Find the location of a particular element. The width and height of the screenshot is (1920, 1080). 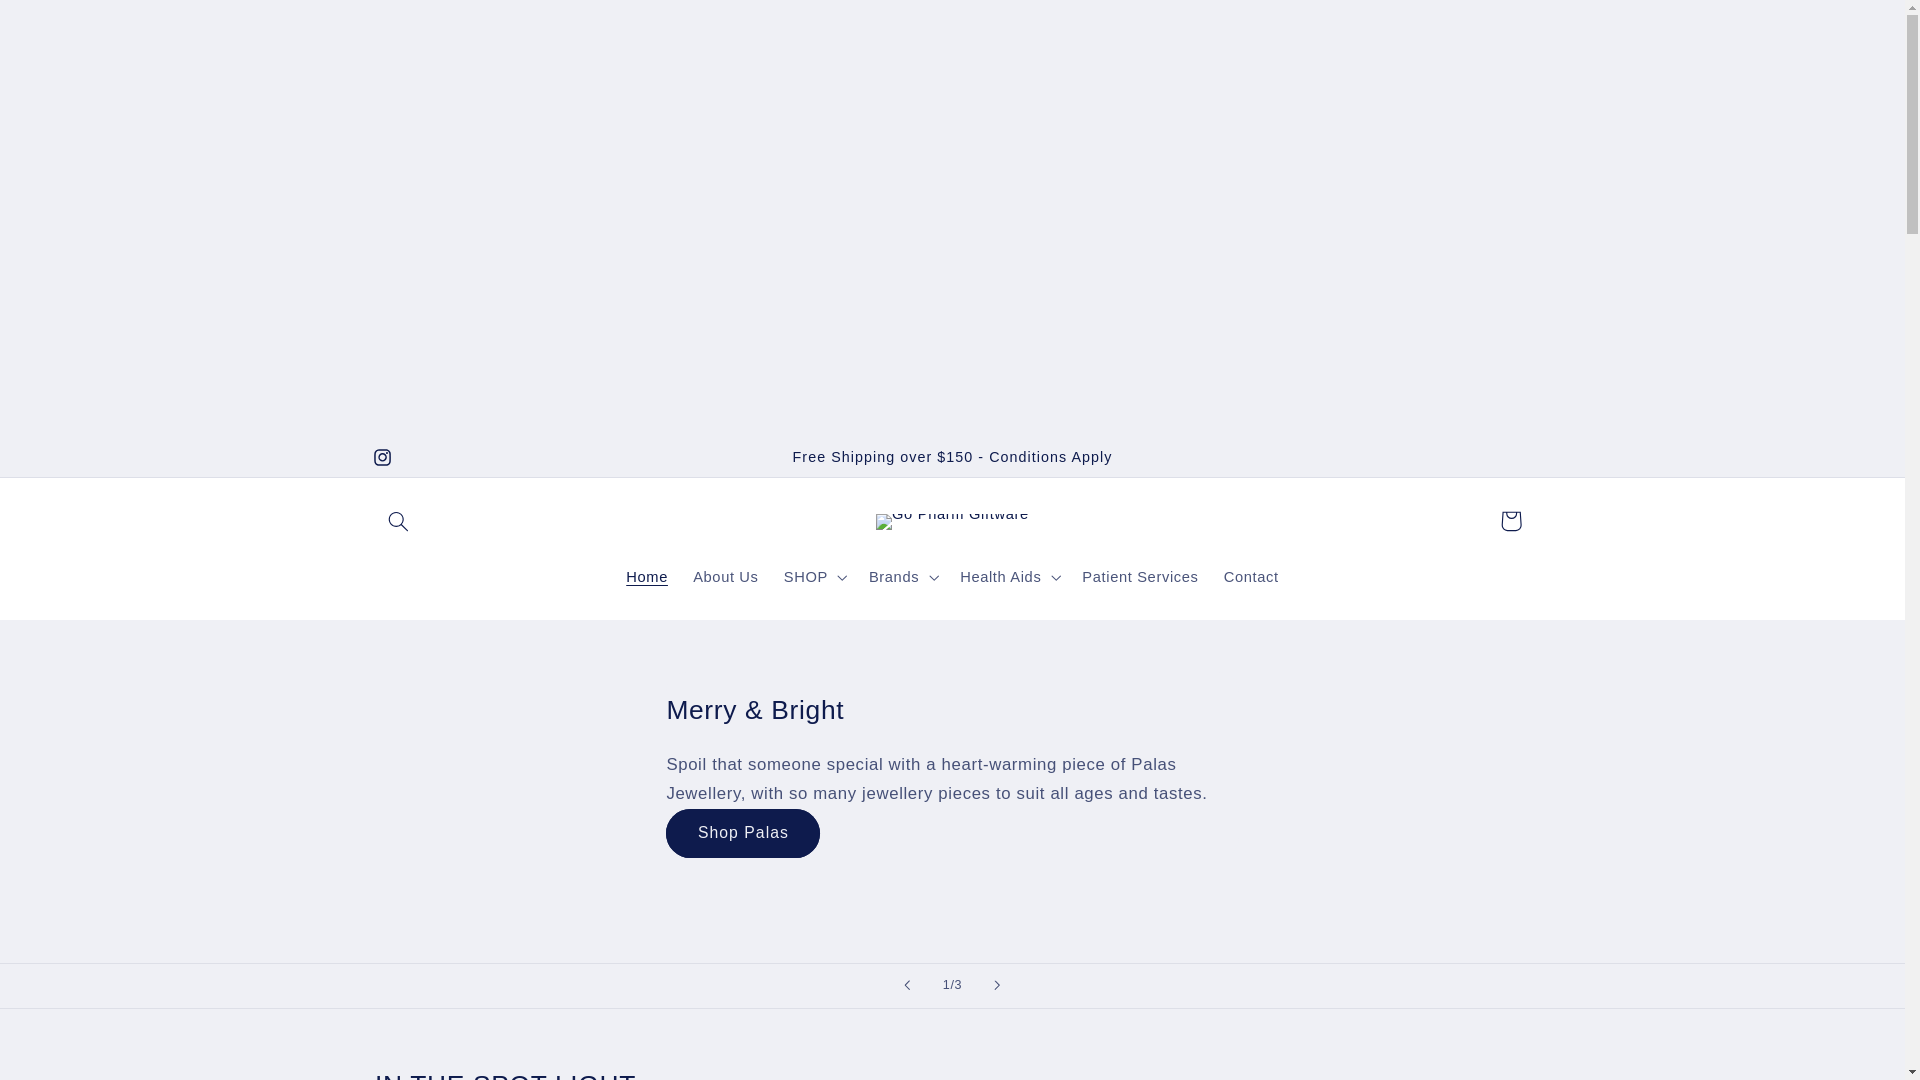

Shop Palas is located at coordinates (743, 834).